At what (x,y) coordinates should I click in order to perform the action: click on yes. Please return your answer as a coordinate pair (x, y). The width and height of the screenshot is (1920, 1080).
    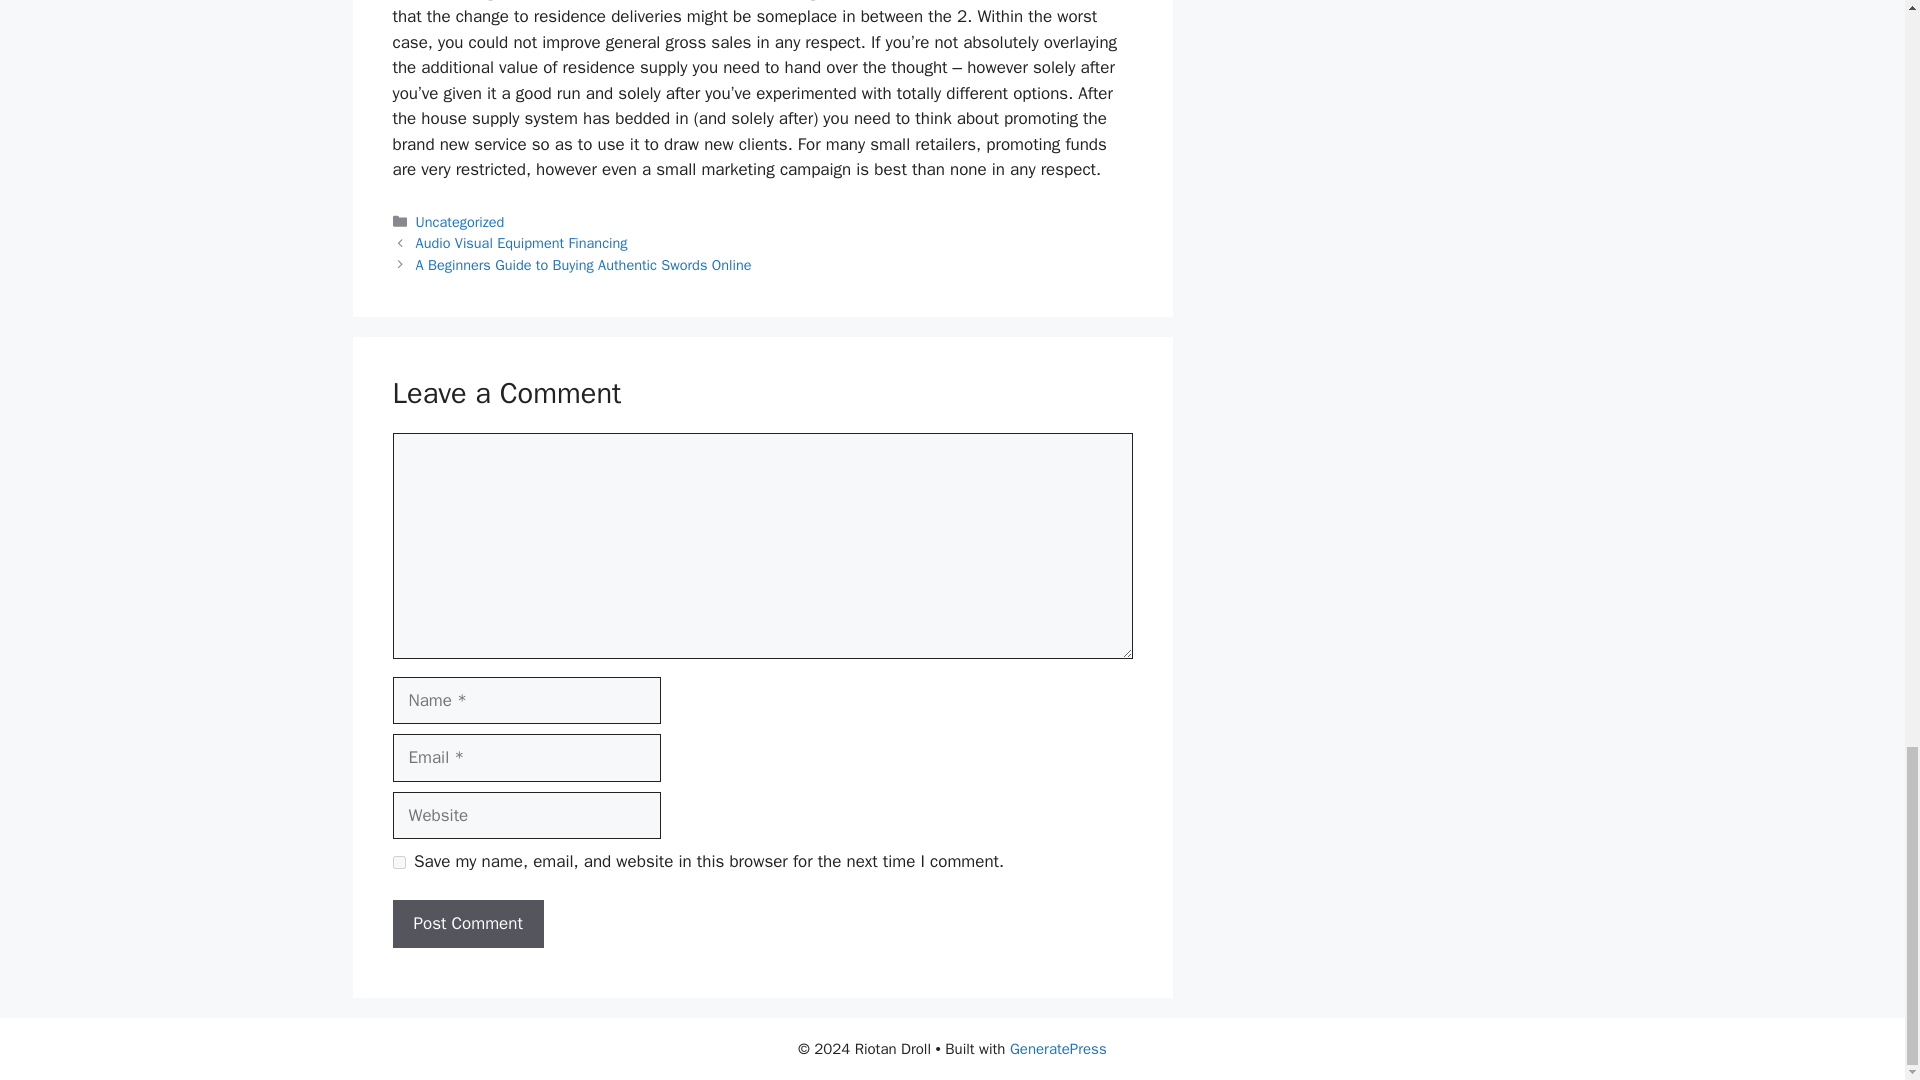
    Looking at the image, I should click on (398, 862).